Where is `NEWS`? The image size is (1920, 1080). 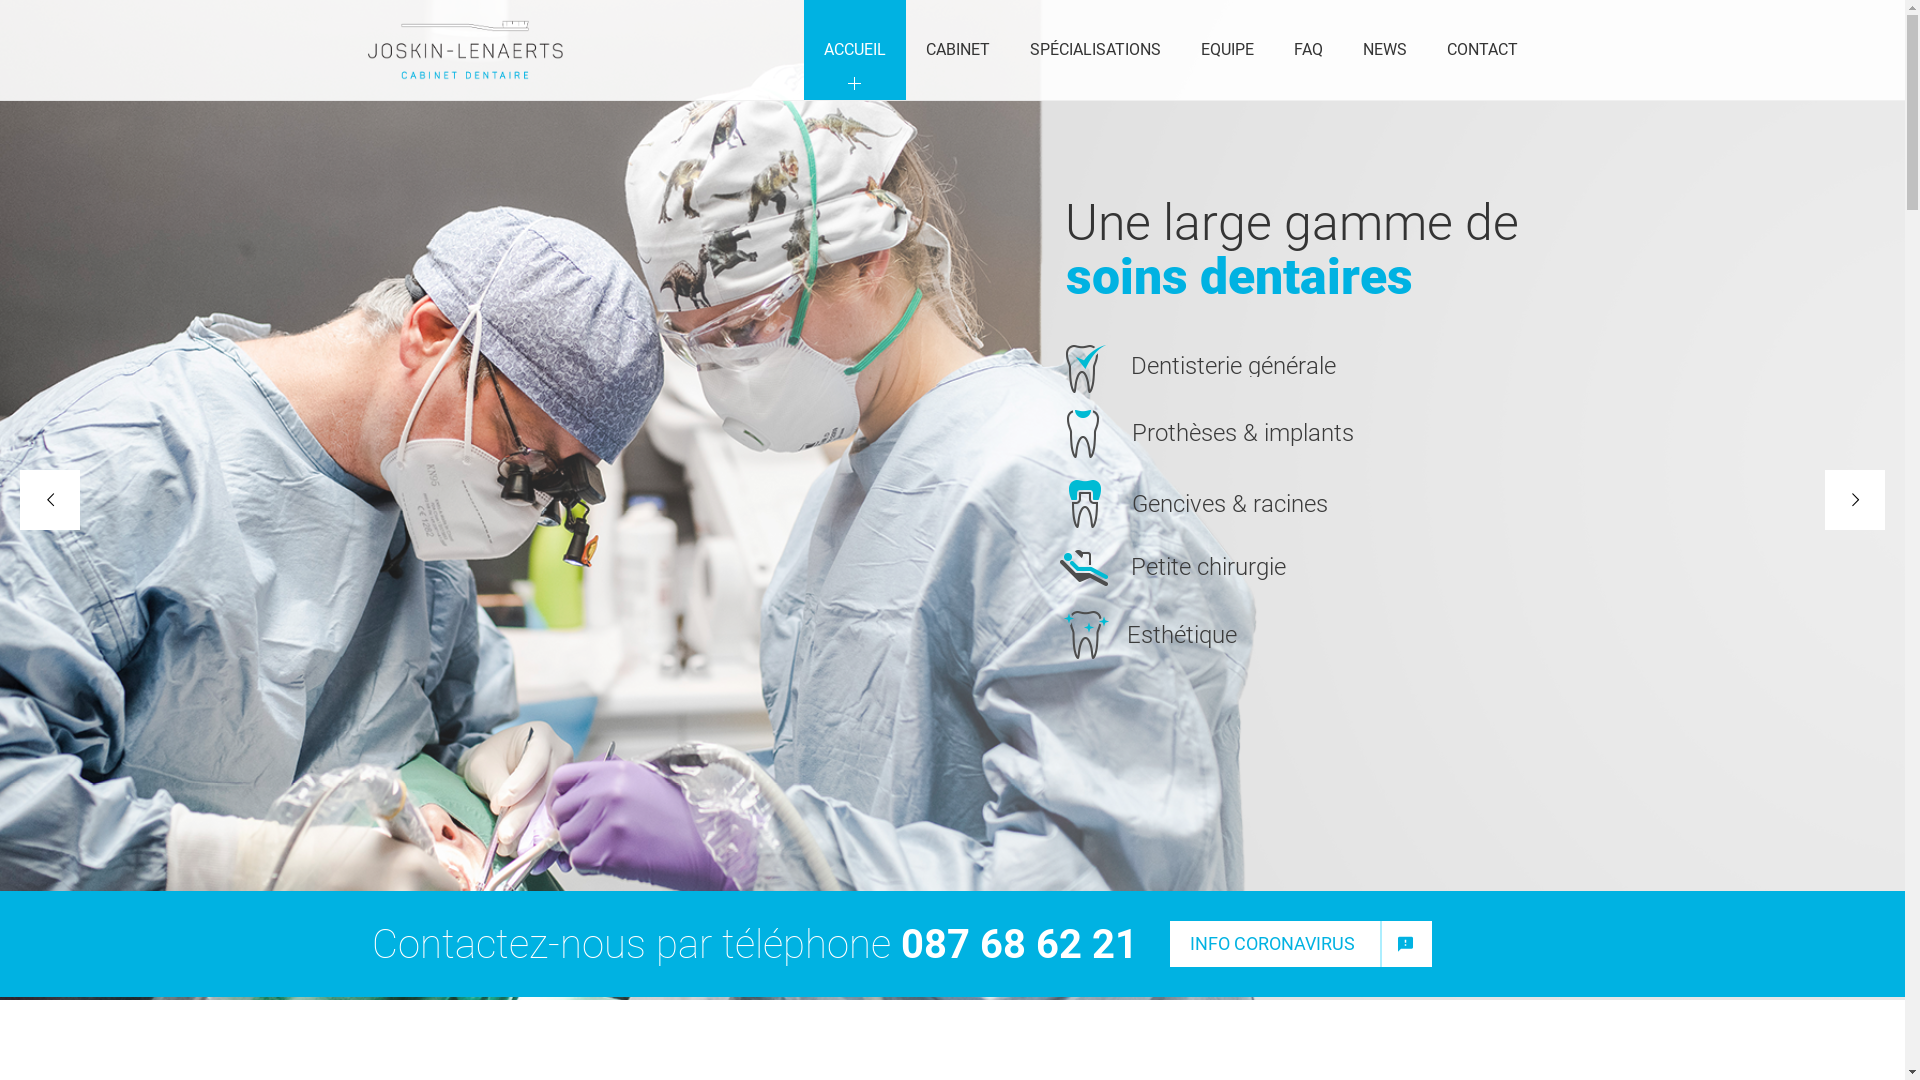
NEWS is located at coordinates (1384, 50).